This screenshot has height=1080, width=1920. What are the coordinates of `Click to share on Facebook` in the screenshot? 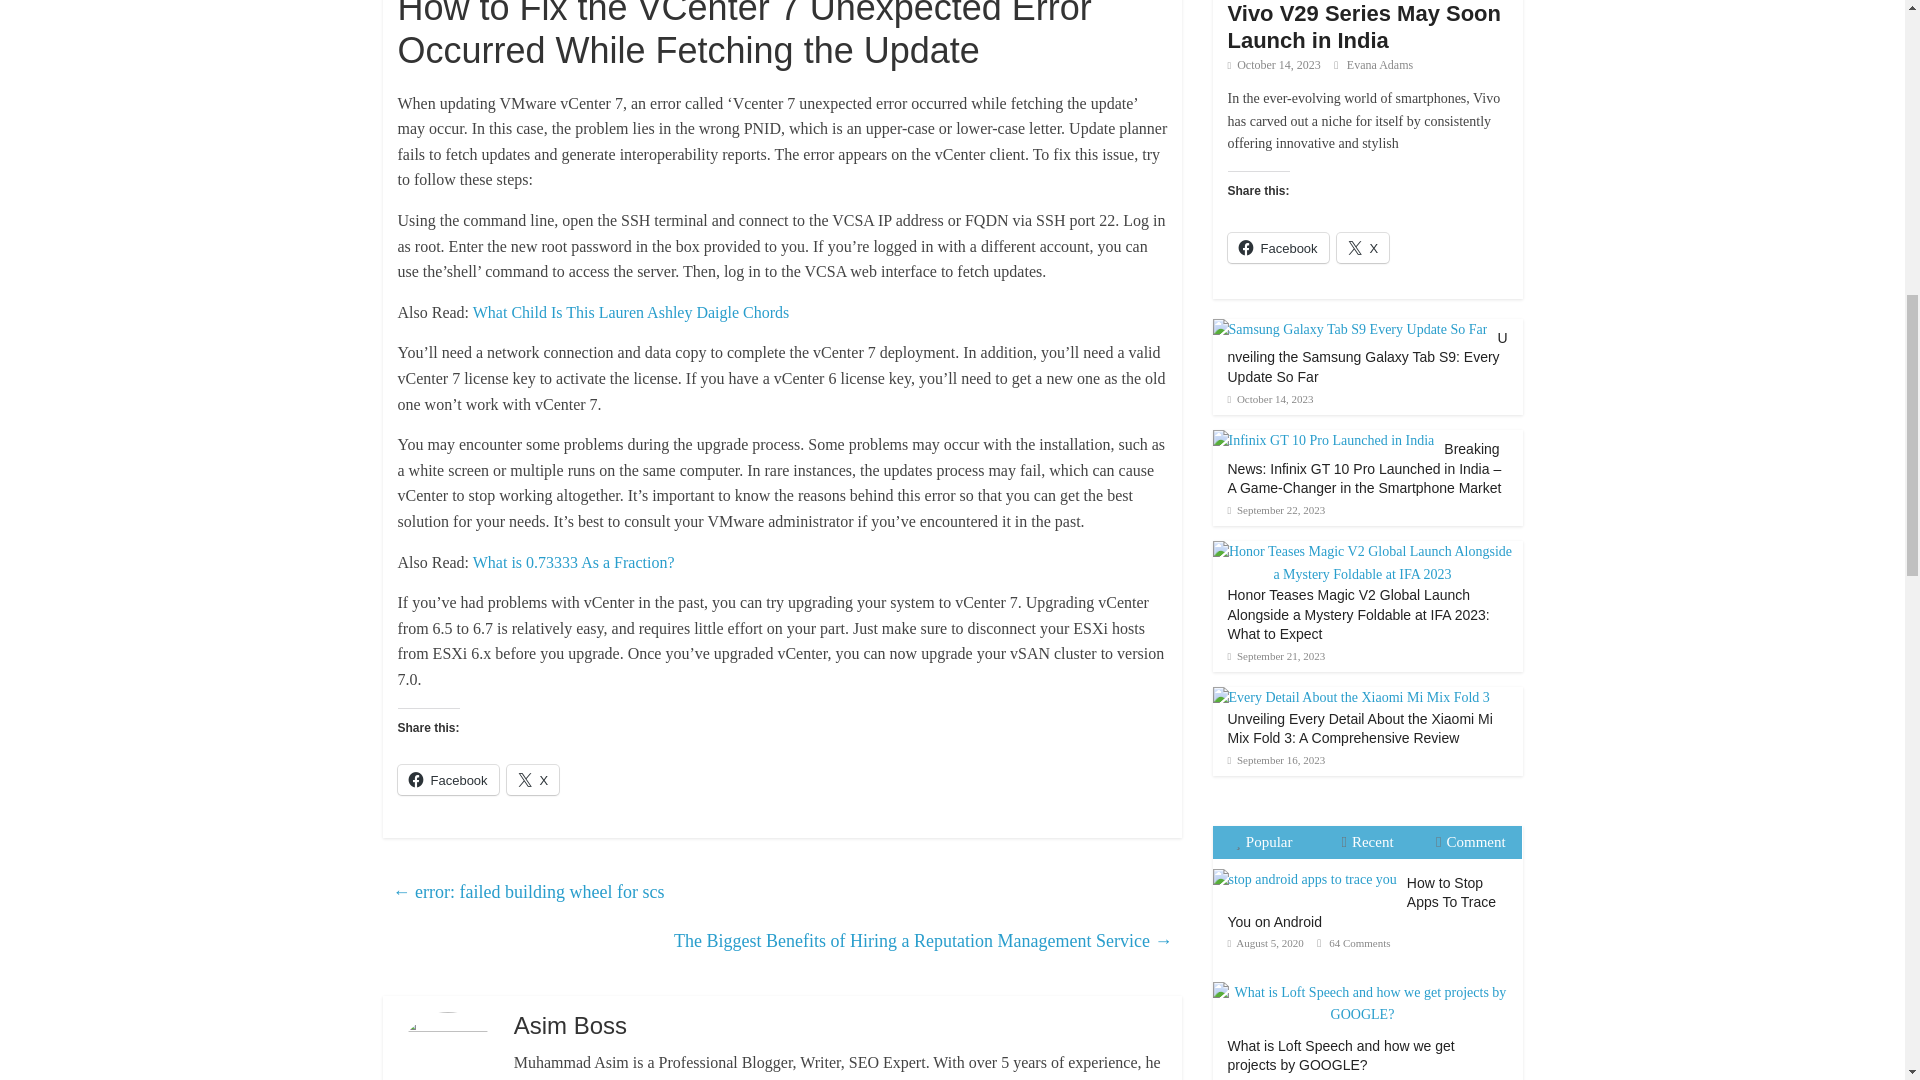 It's located at (448, 779).